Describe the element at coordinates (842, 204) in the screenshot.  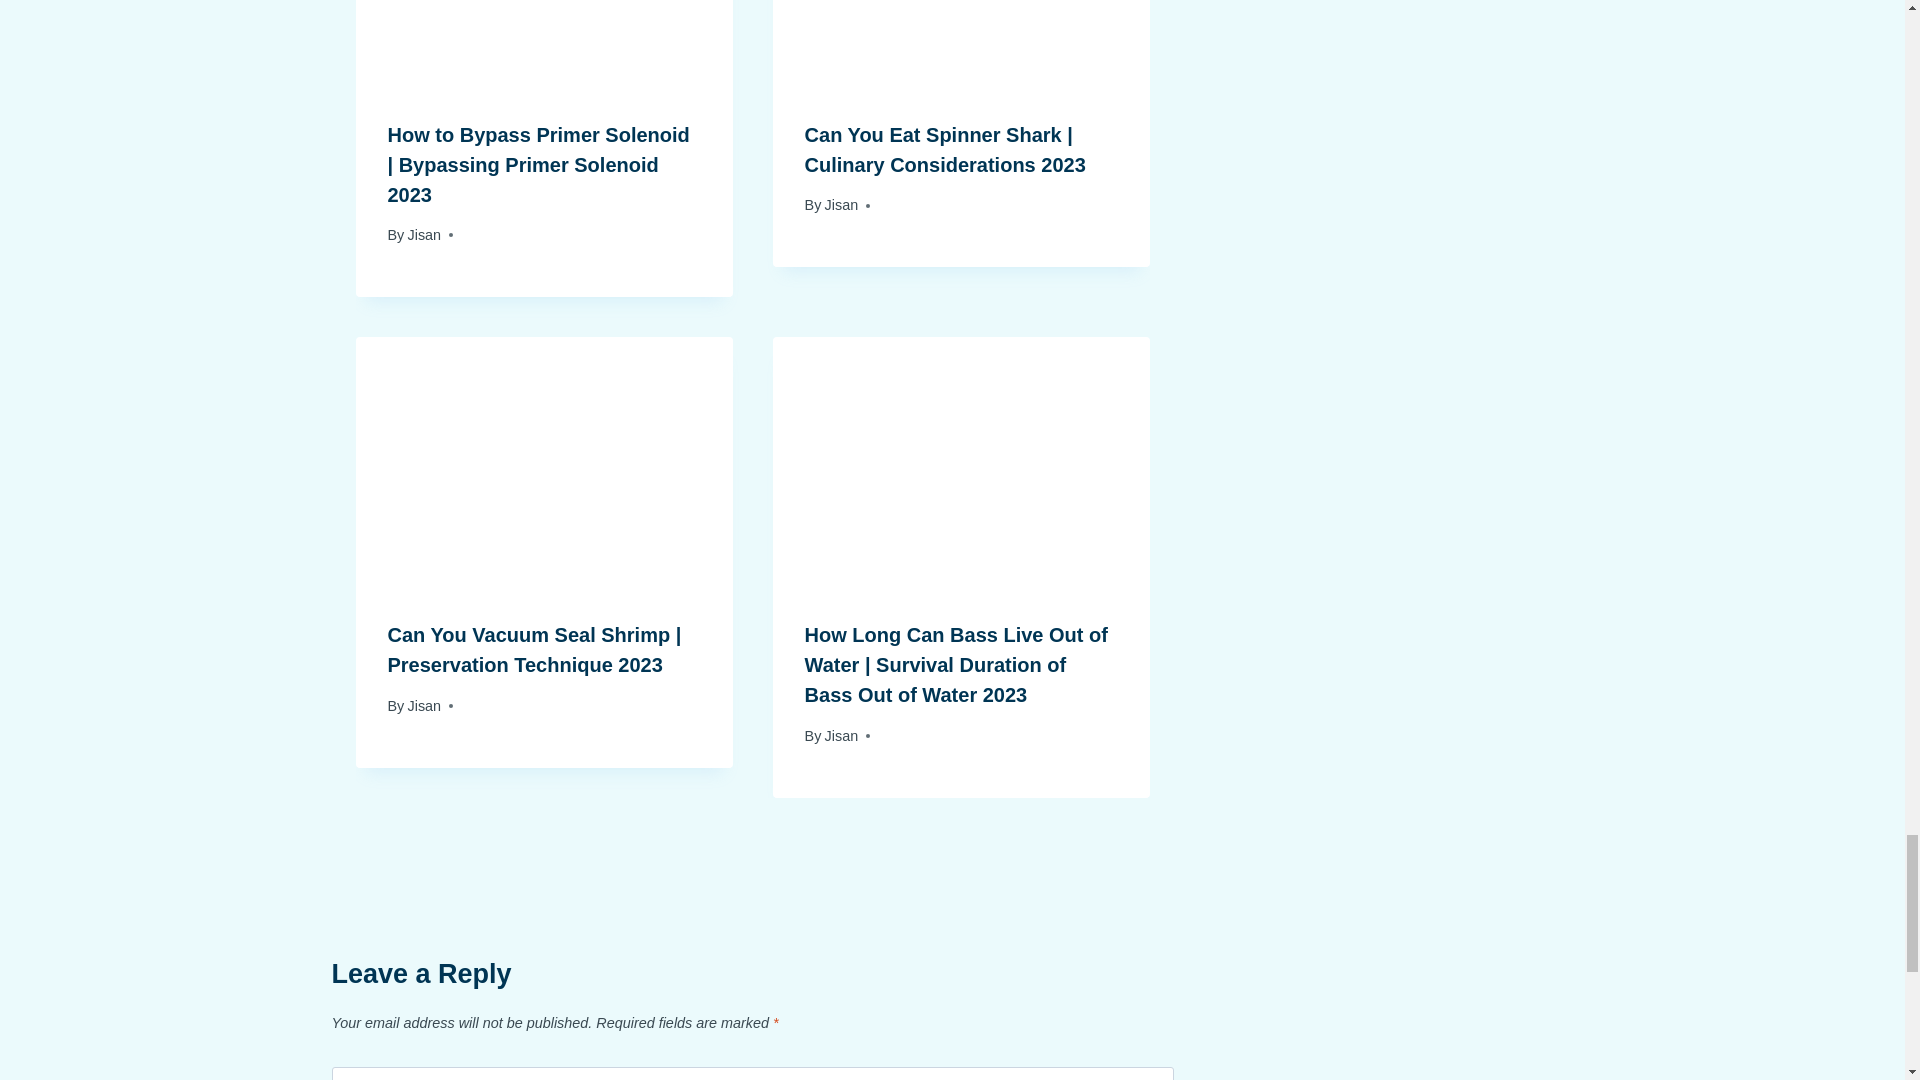
I see `Jisan` at that location.